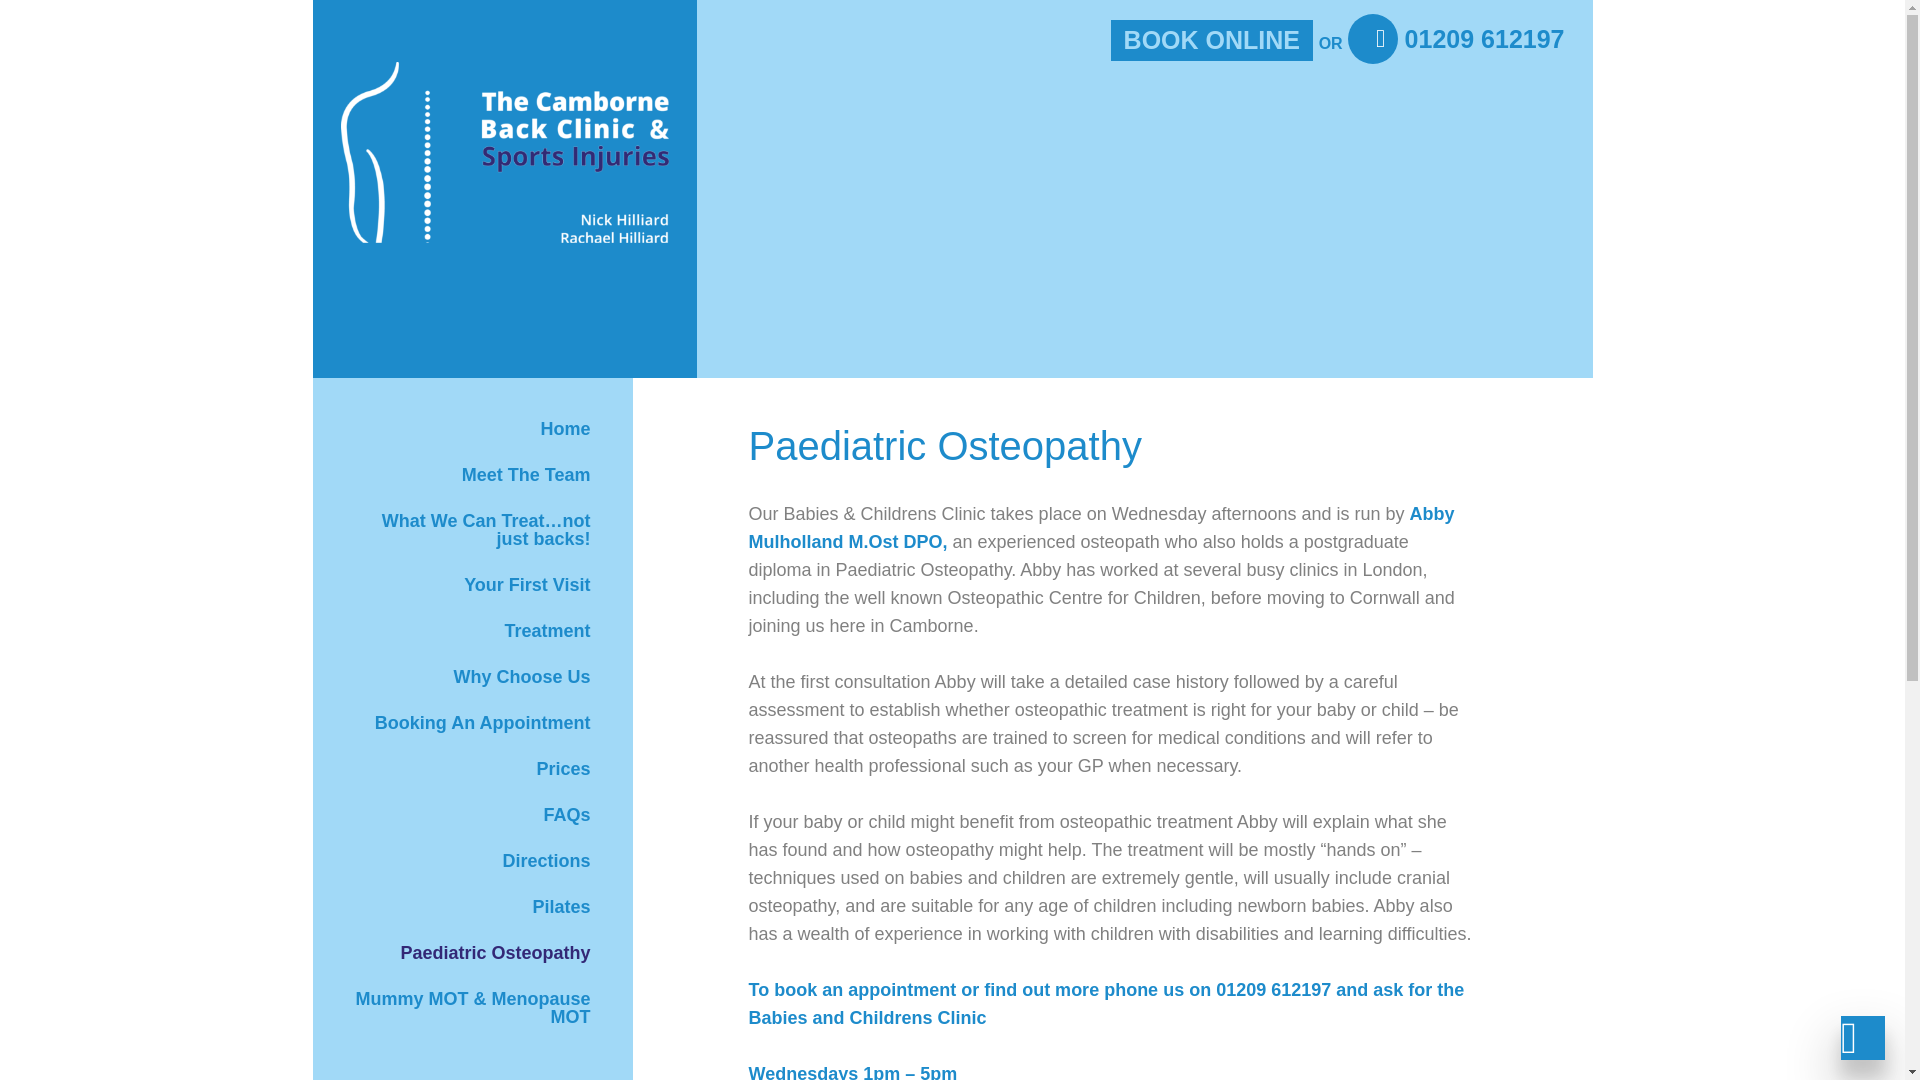 The height and width of the screenshot is (1080, 1920). Describe the element at coordinates (472, 722) in the screenshot. I see `Booking An Appointment` at that location.